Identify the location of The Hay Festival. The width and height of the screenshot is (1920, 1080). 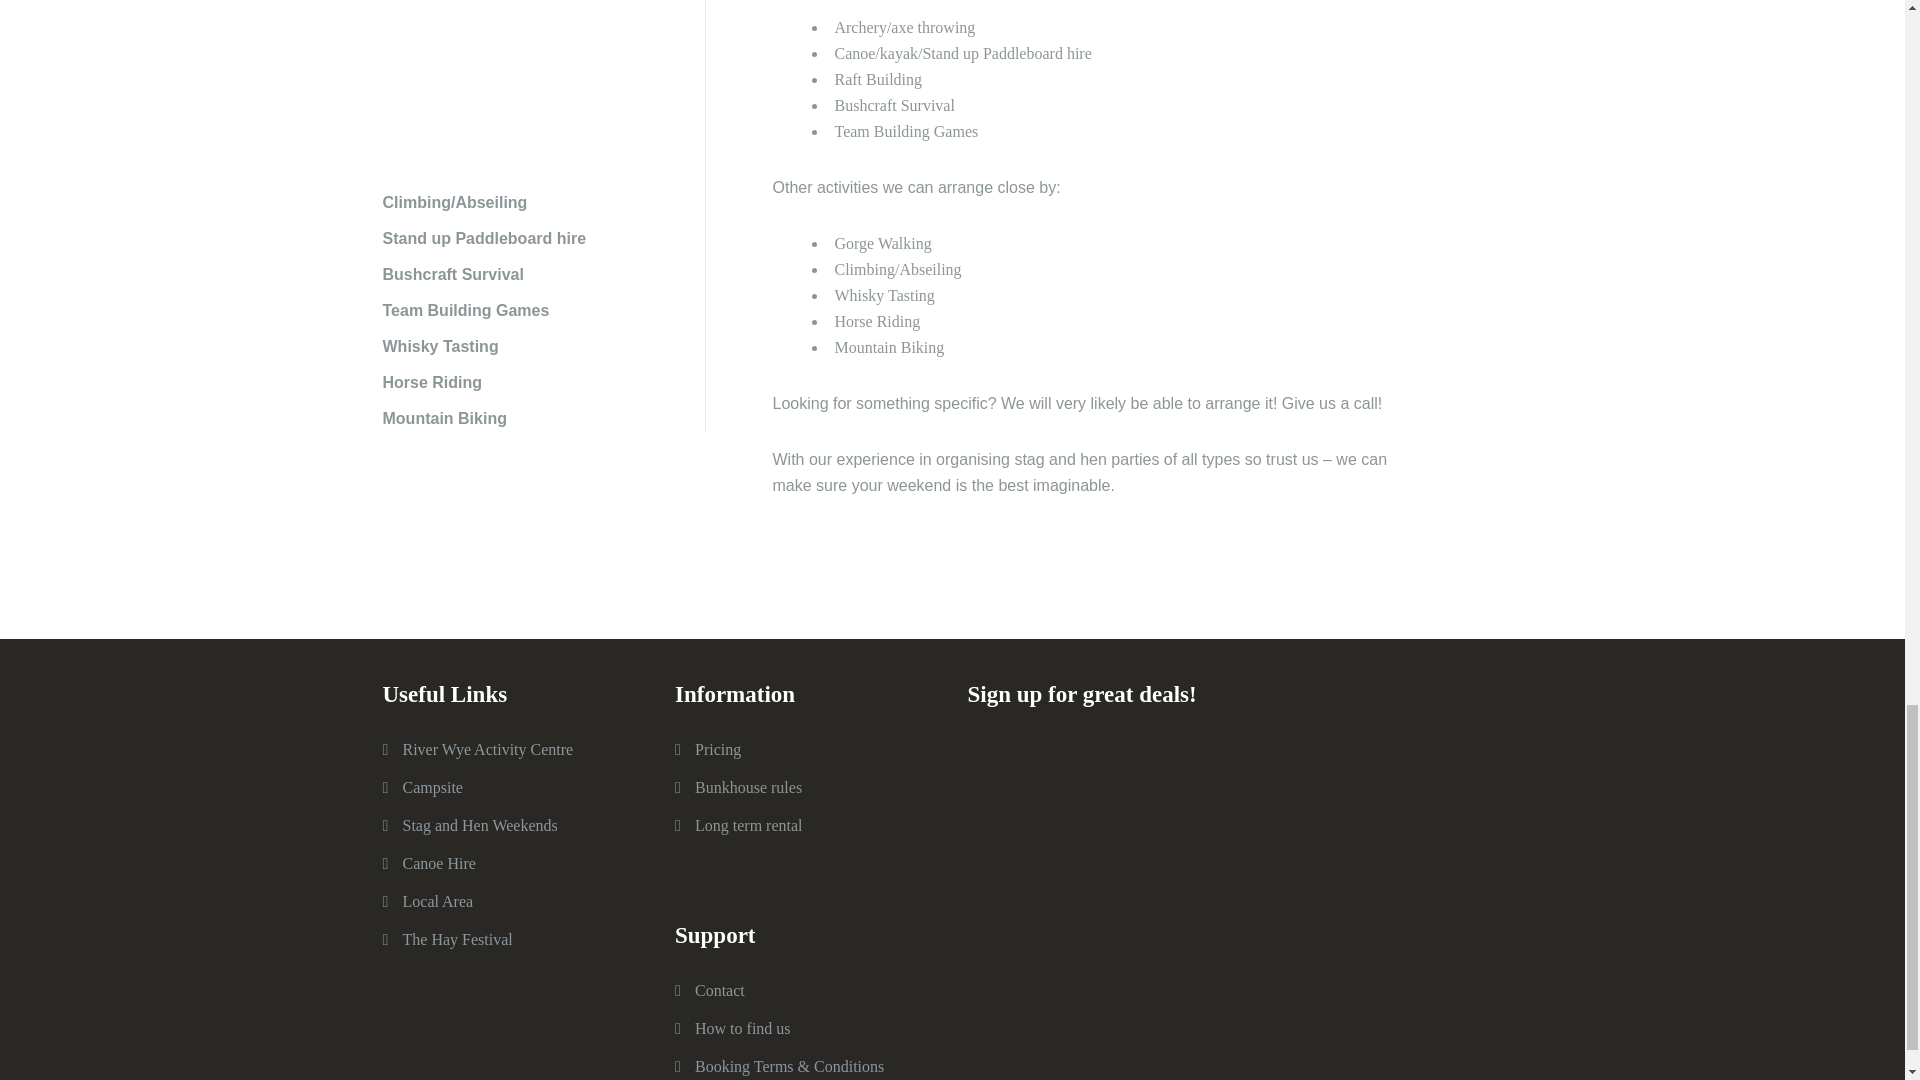
(456, 939).